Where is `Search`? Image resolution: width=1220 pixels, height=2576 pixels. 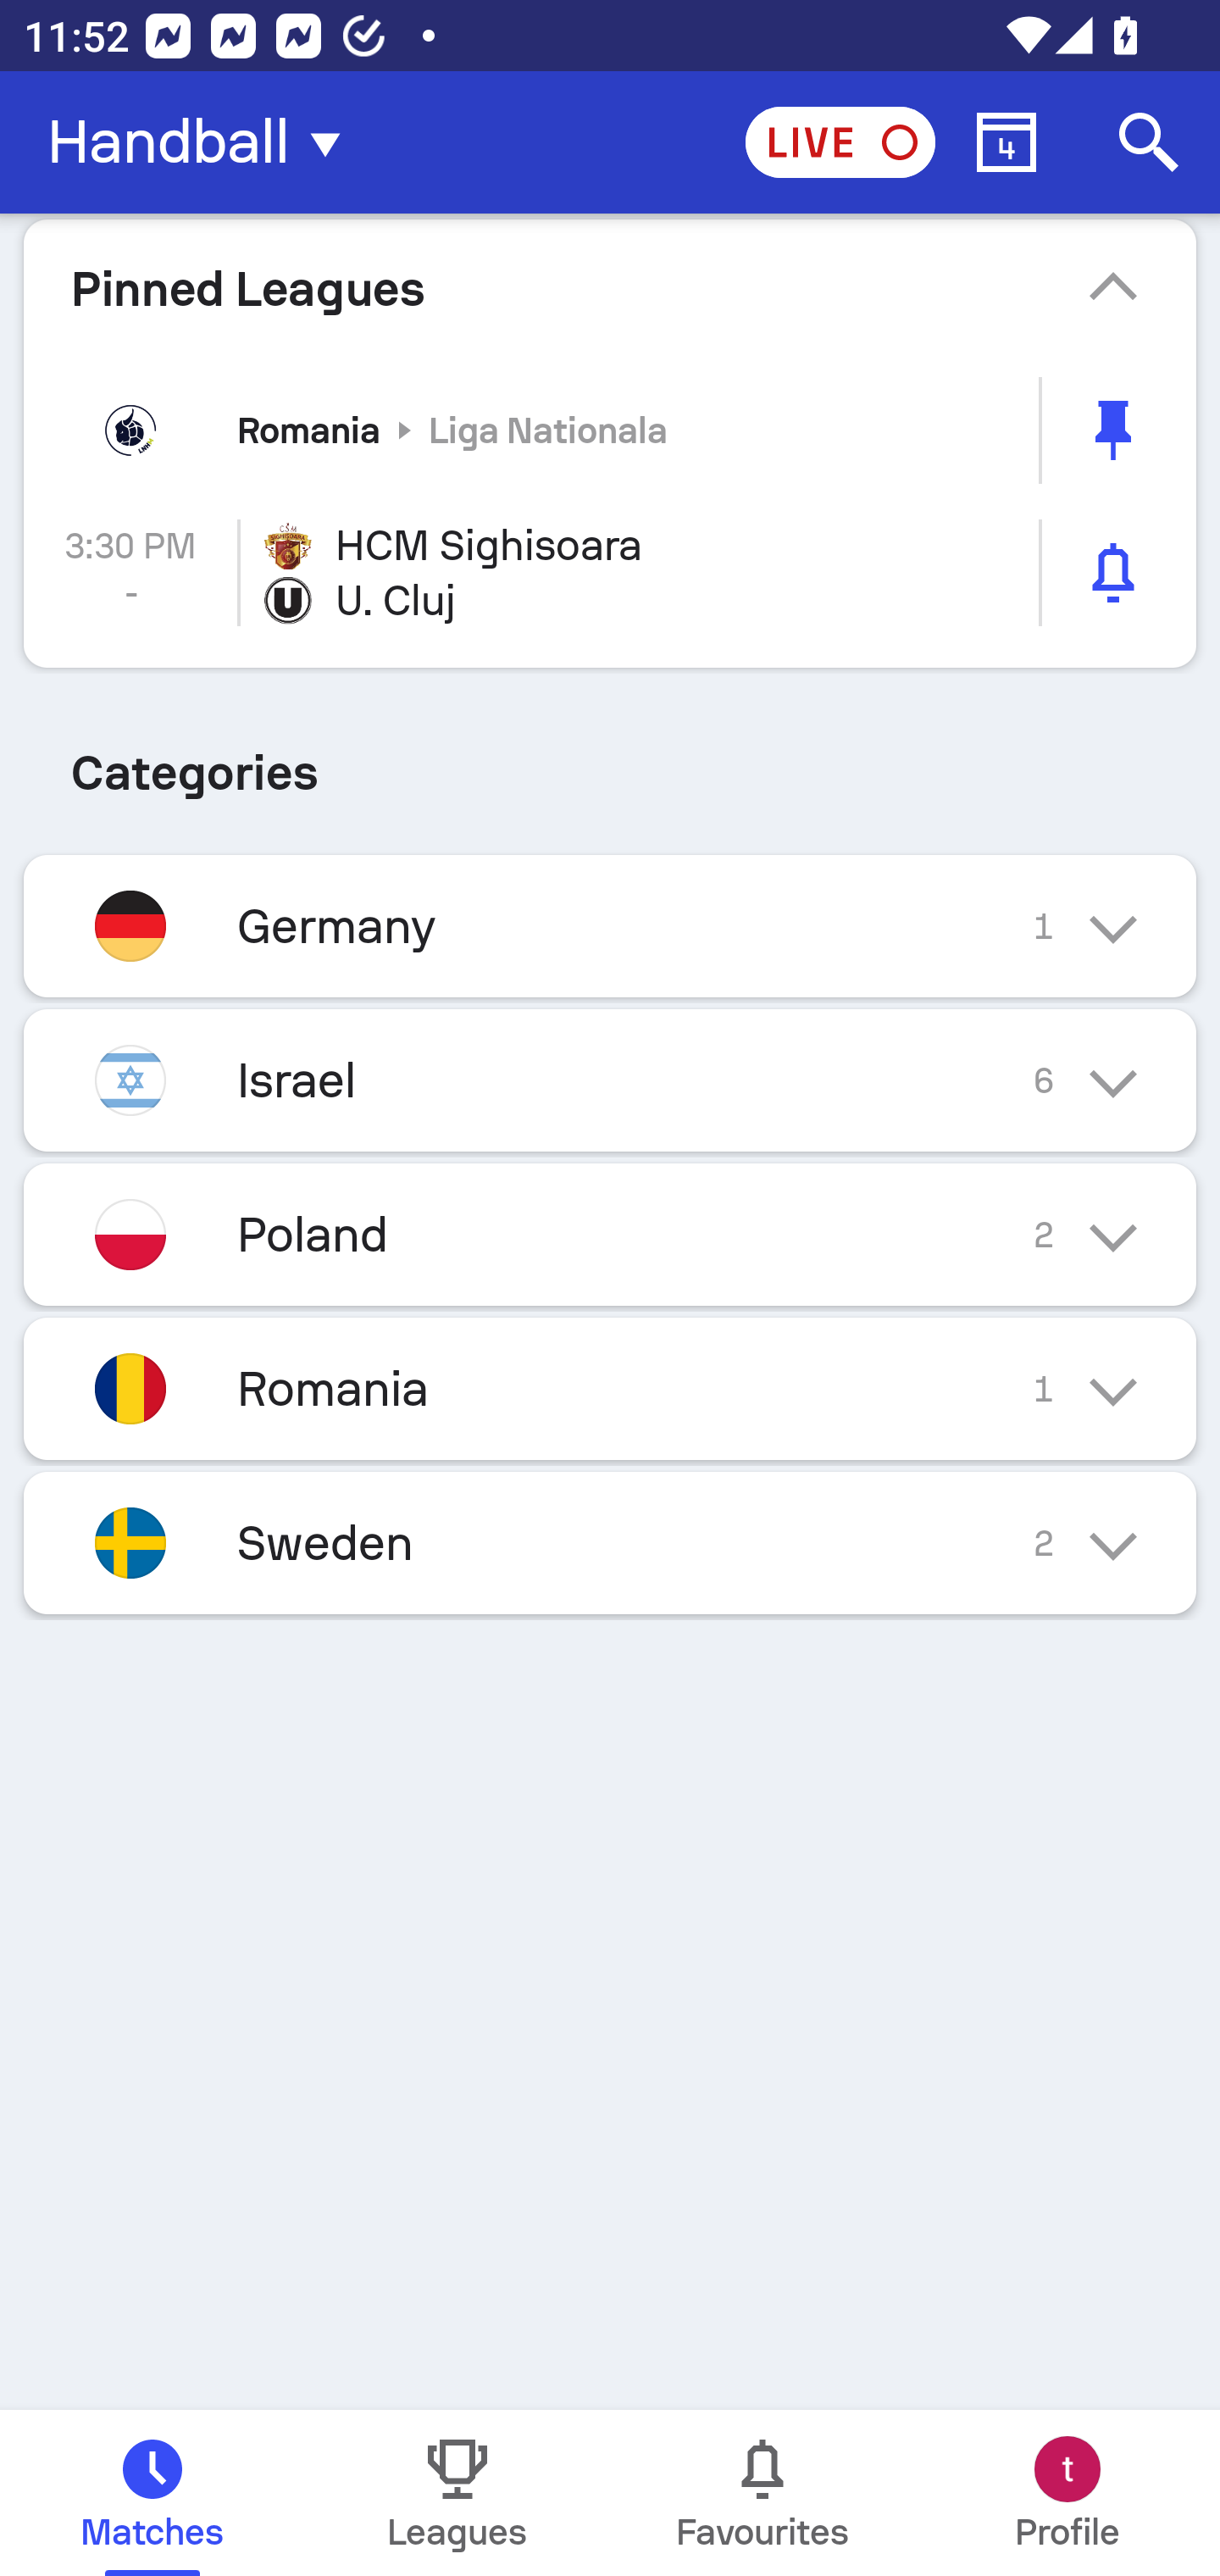
Search is located at coordinates (1149, 142).